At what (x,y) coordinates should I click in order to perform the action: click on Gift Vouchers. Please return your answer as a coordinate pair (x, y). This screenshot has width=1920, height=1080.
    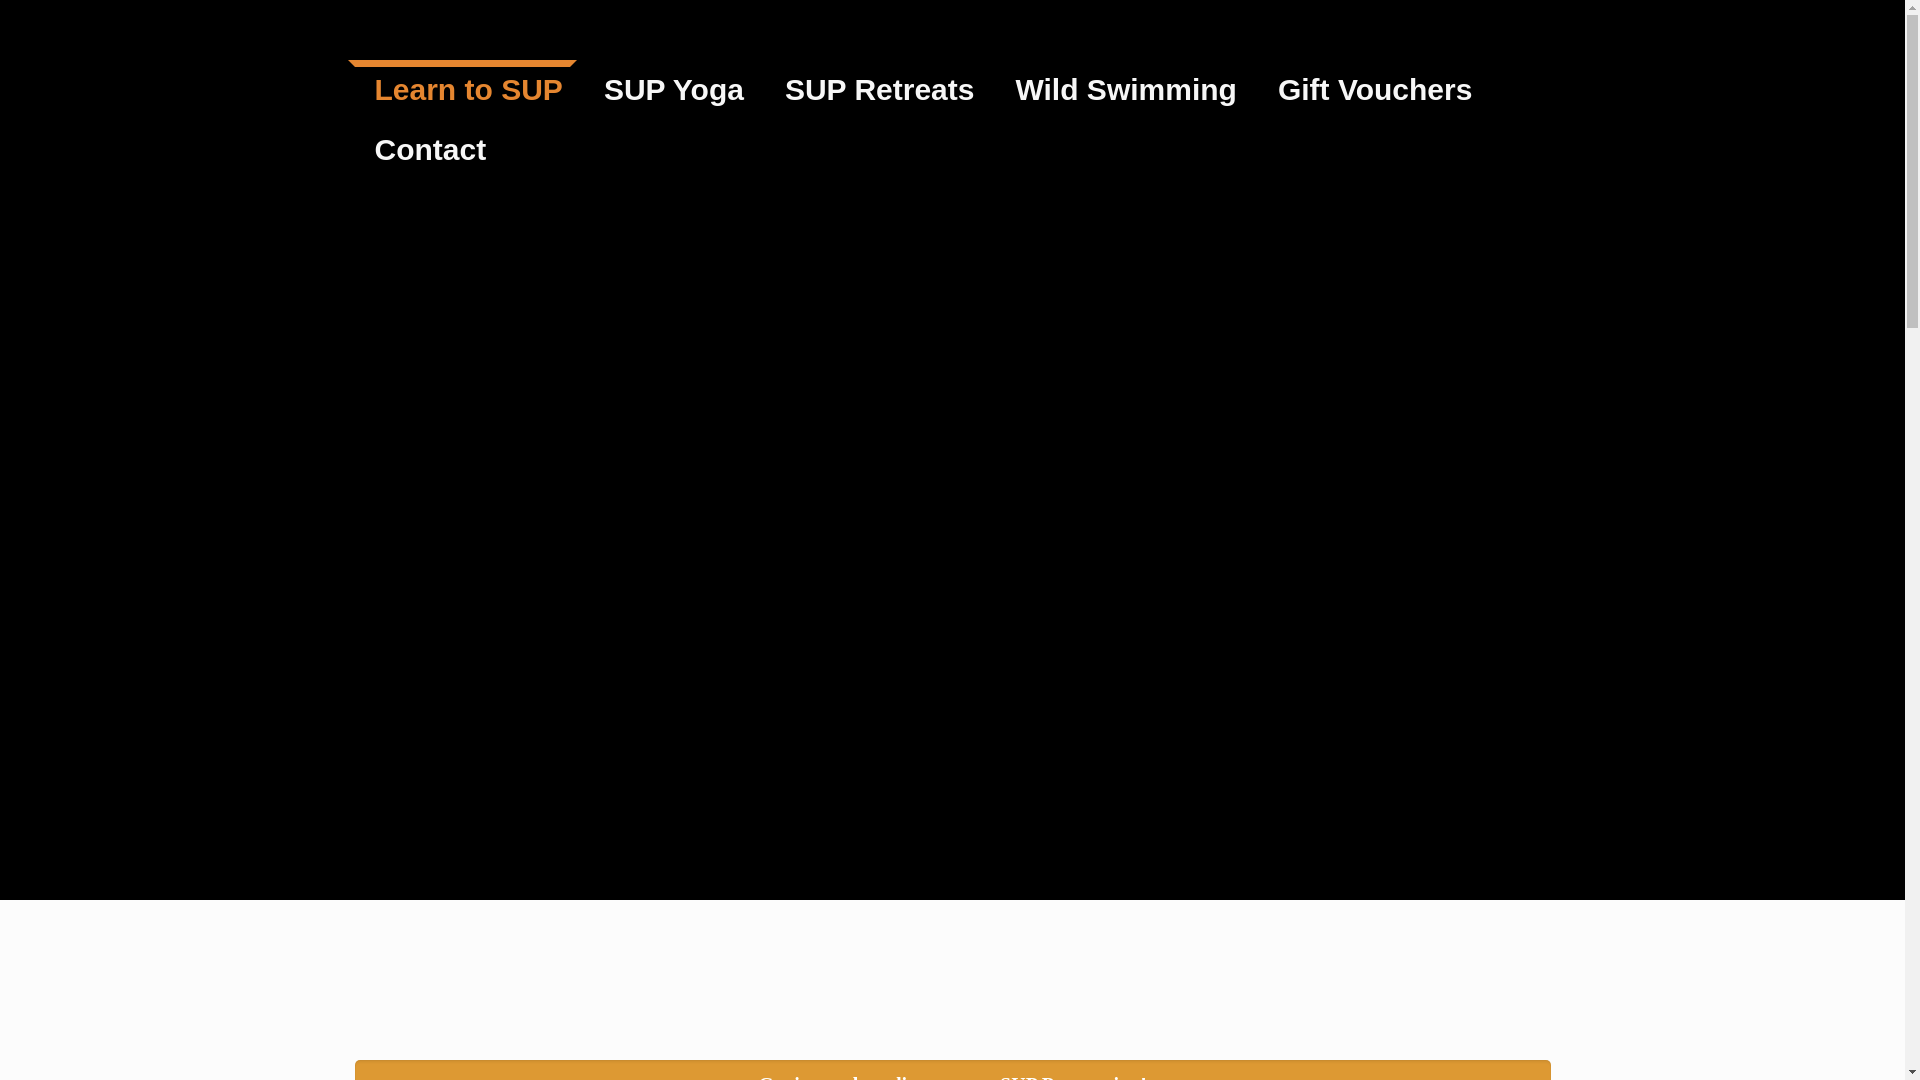
    Looking at the image, I should click on (1375, 90).